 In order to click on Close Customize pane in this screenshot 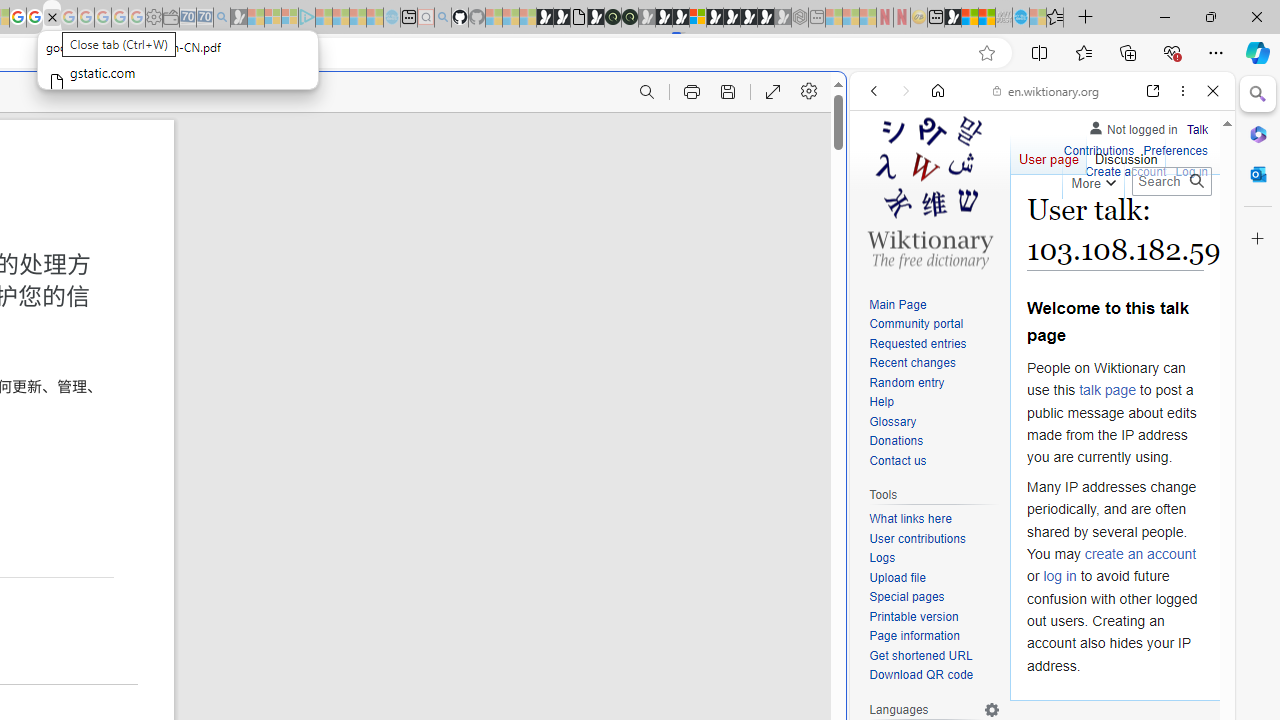, I will do `click(1258, 239)`.